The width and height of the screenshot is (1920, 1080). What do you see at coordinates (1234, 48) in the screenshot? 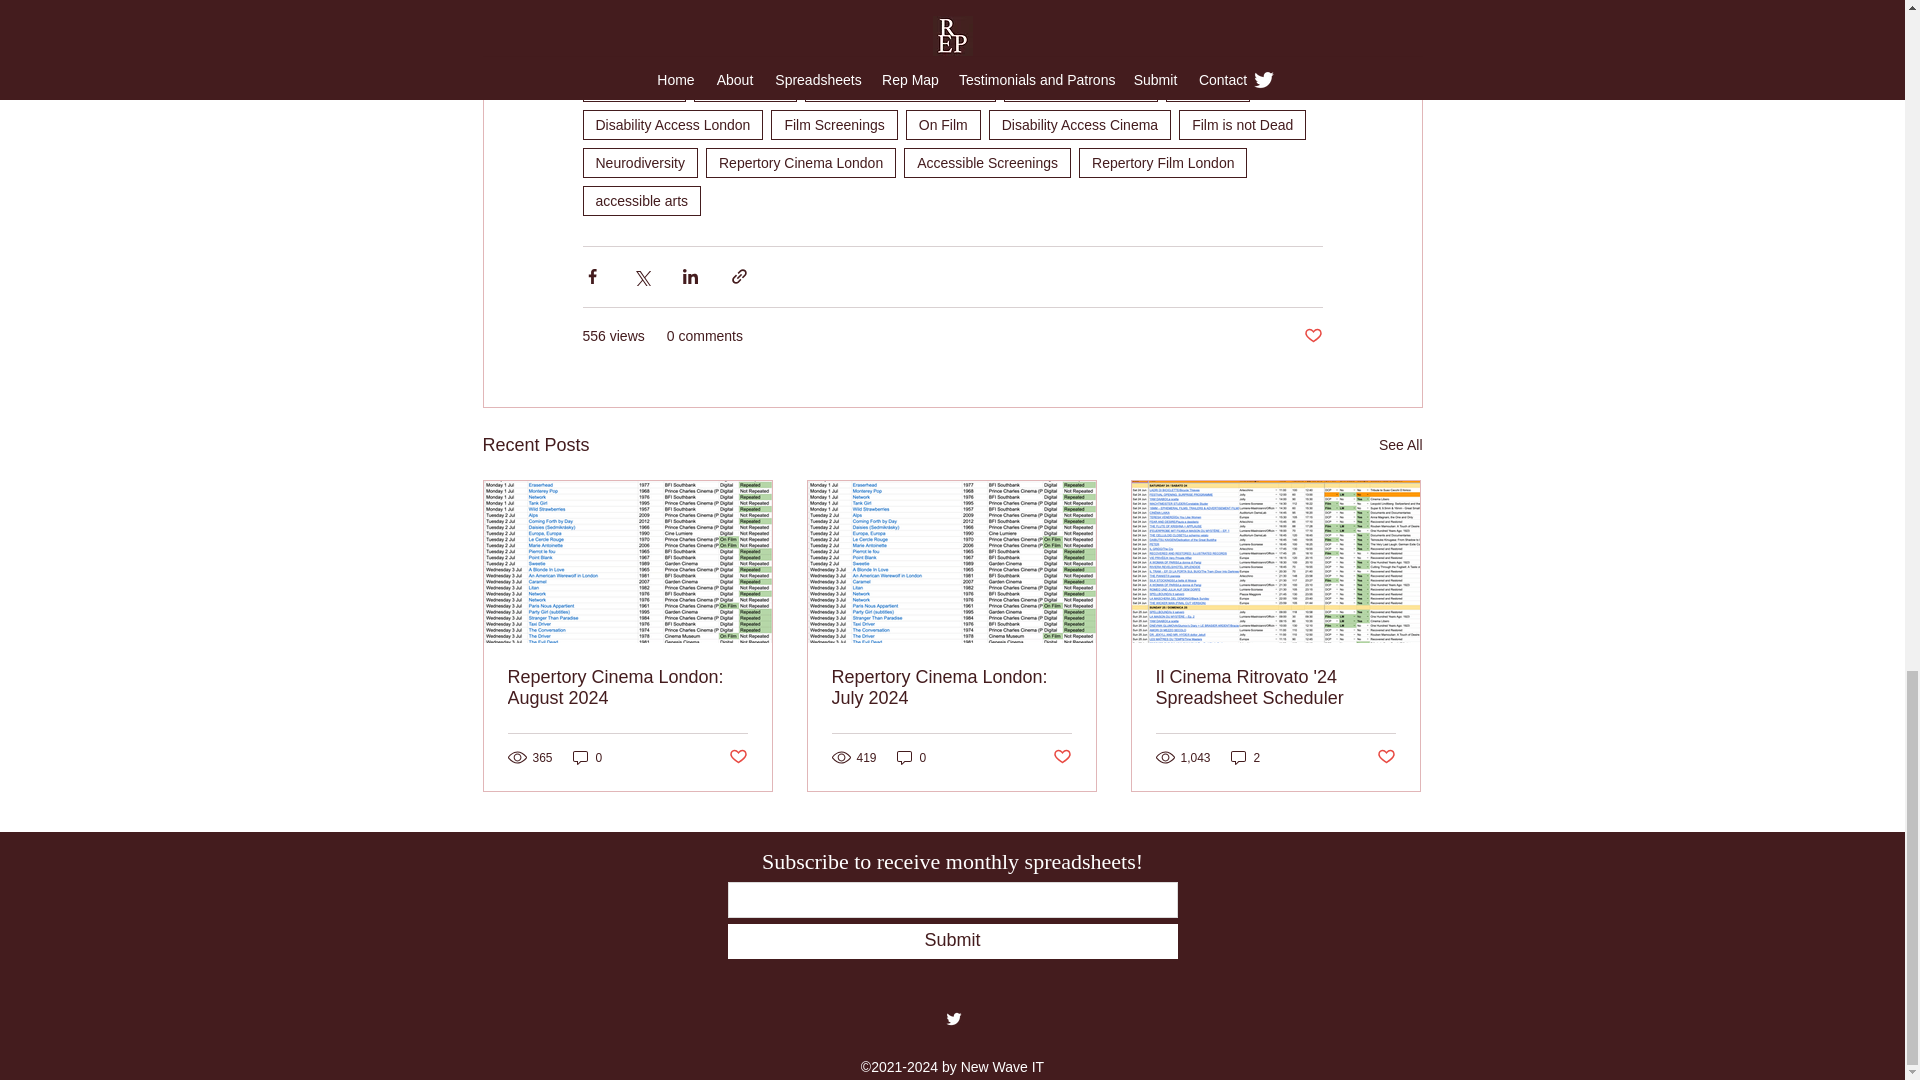
I see `London Cinema` at bounding box center [1234, 48].